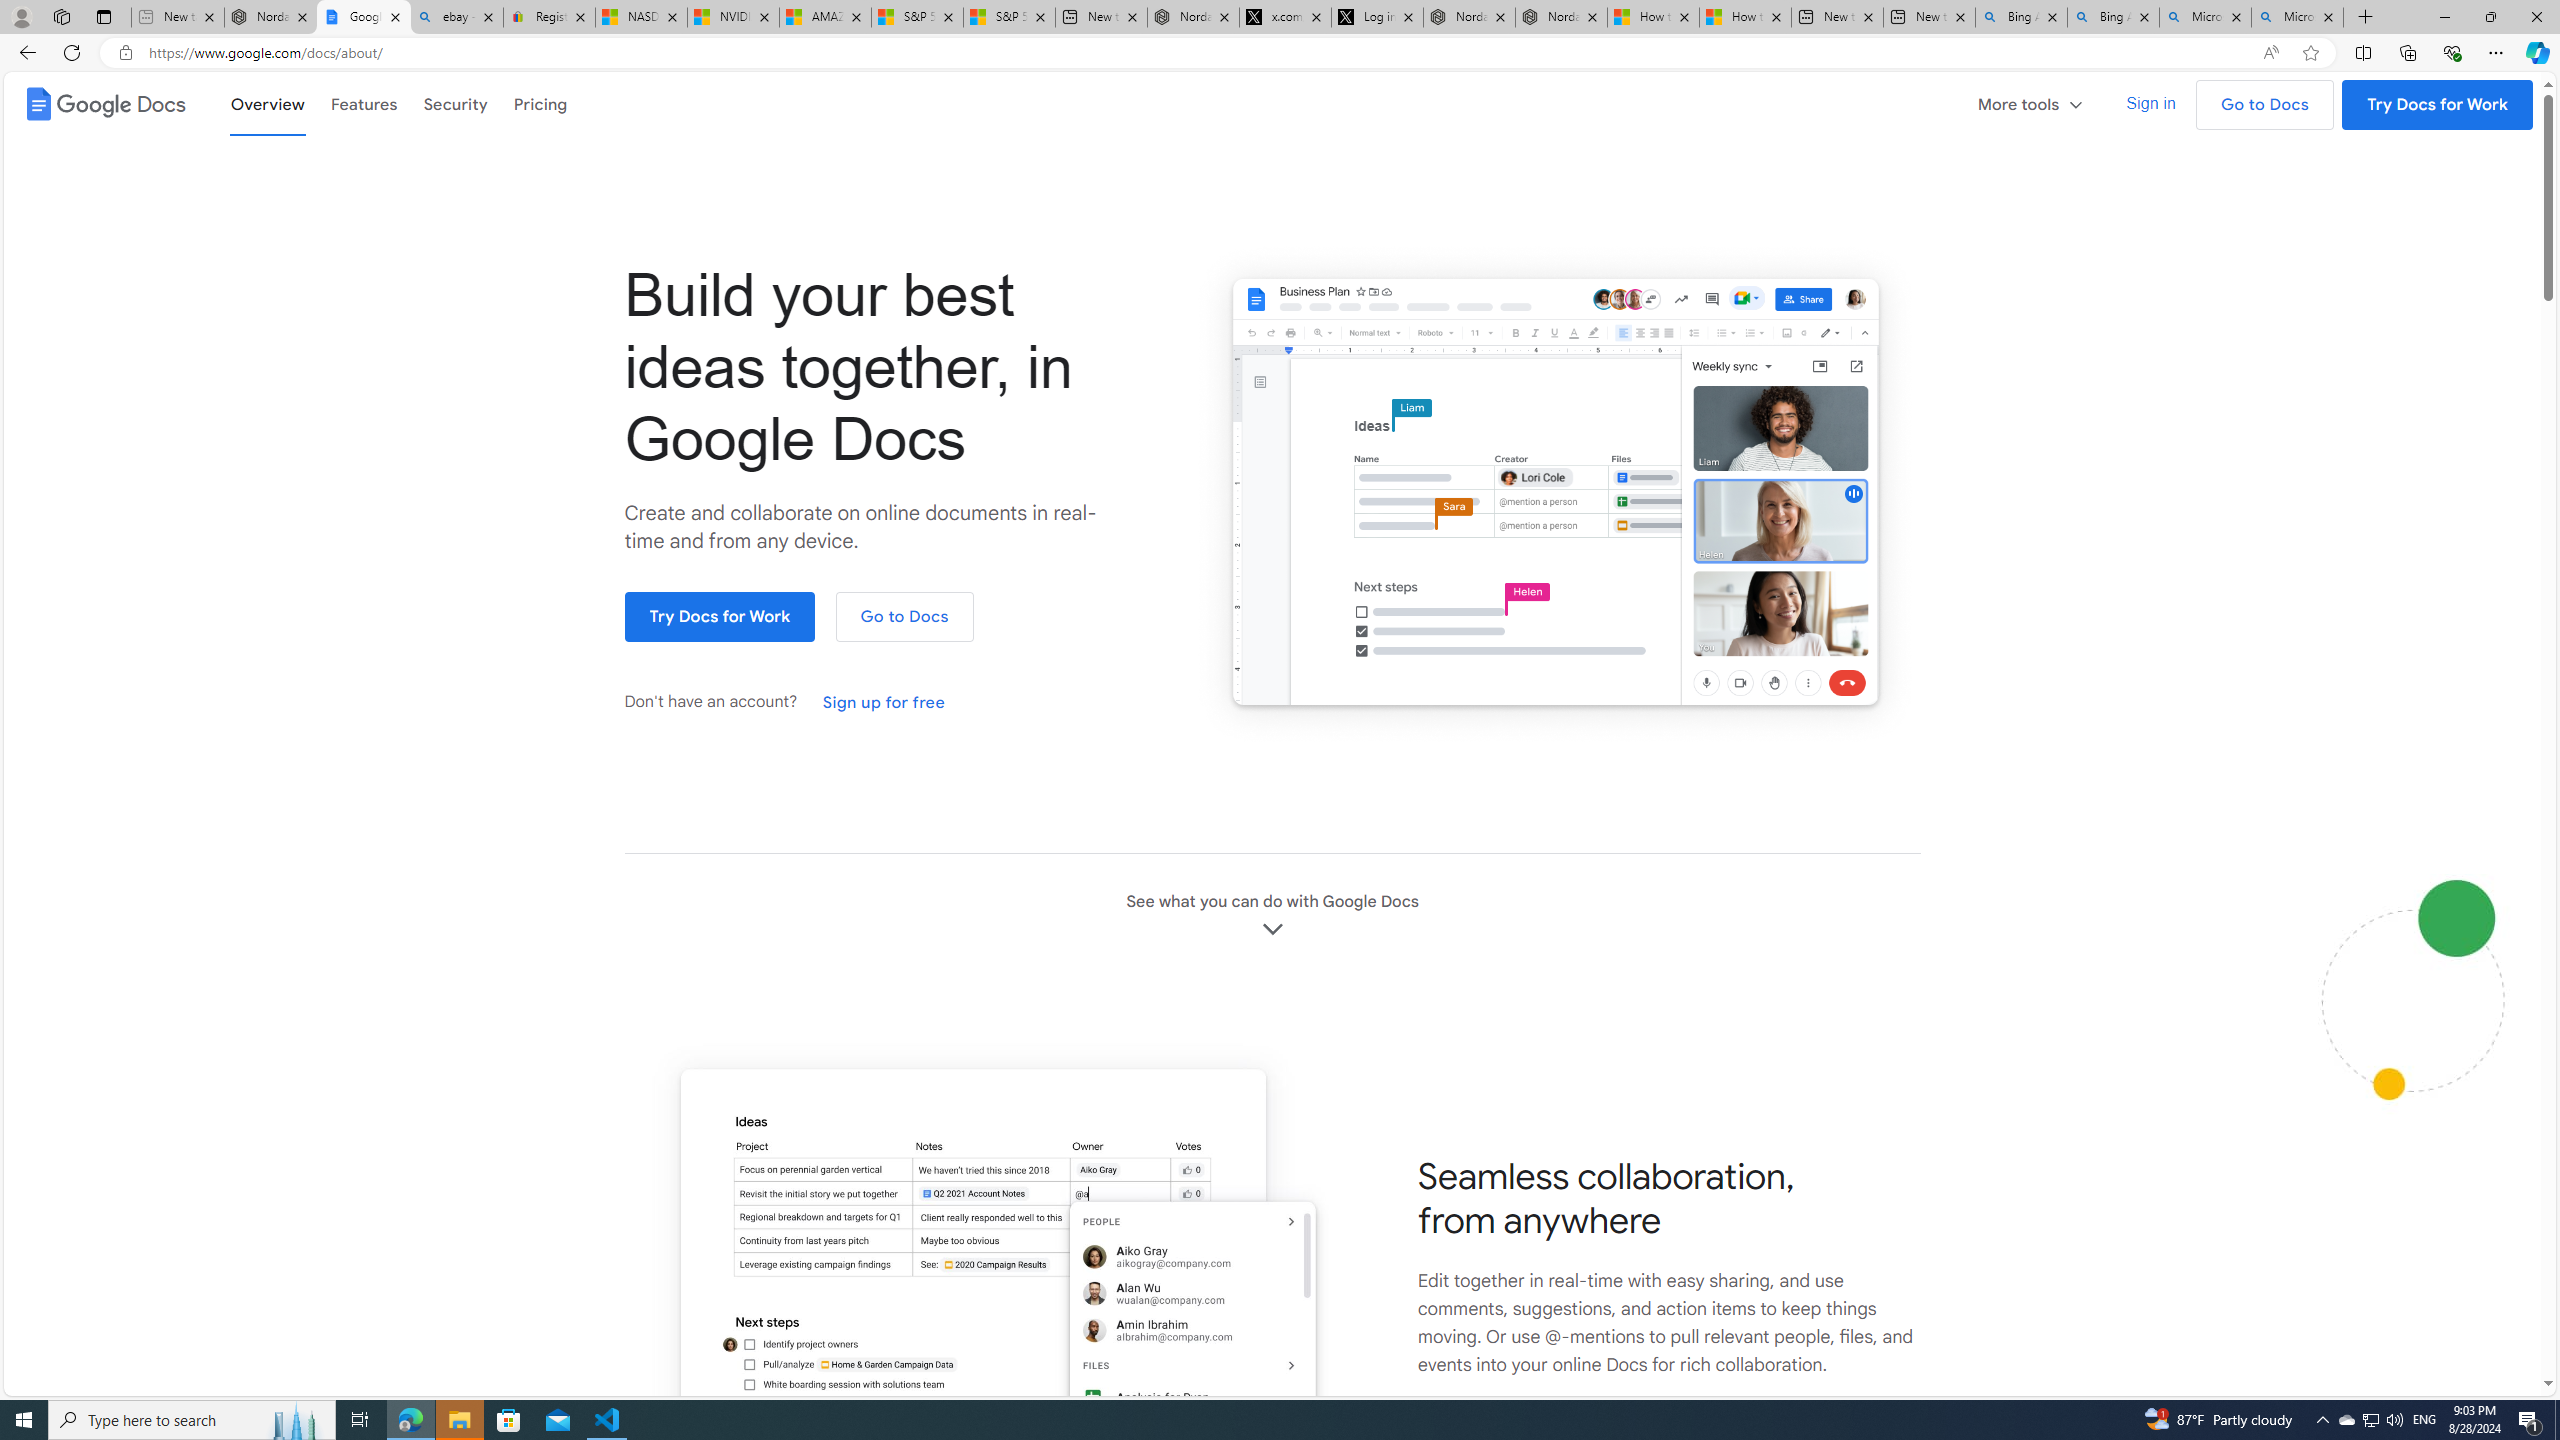  What do you see at coordinates (540, 104) in the screenshot?
I see `Pricing` at bounding box center [540, 104].